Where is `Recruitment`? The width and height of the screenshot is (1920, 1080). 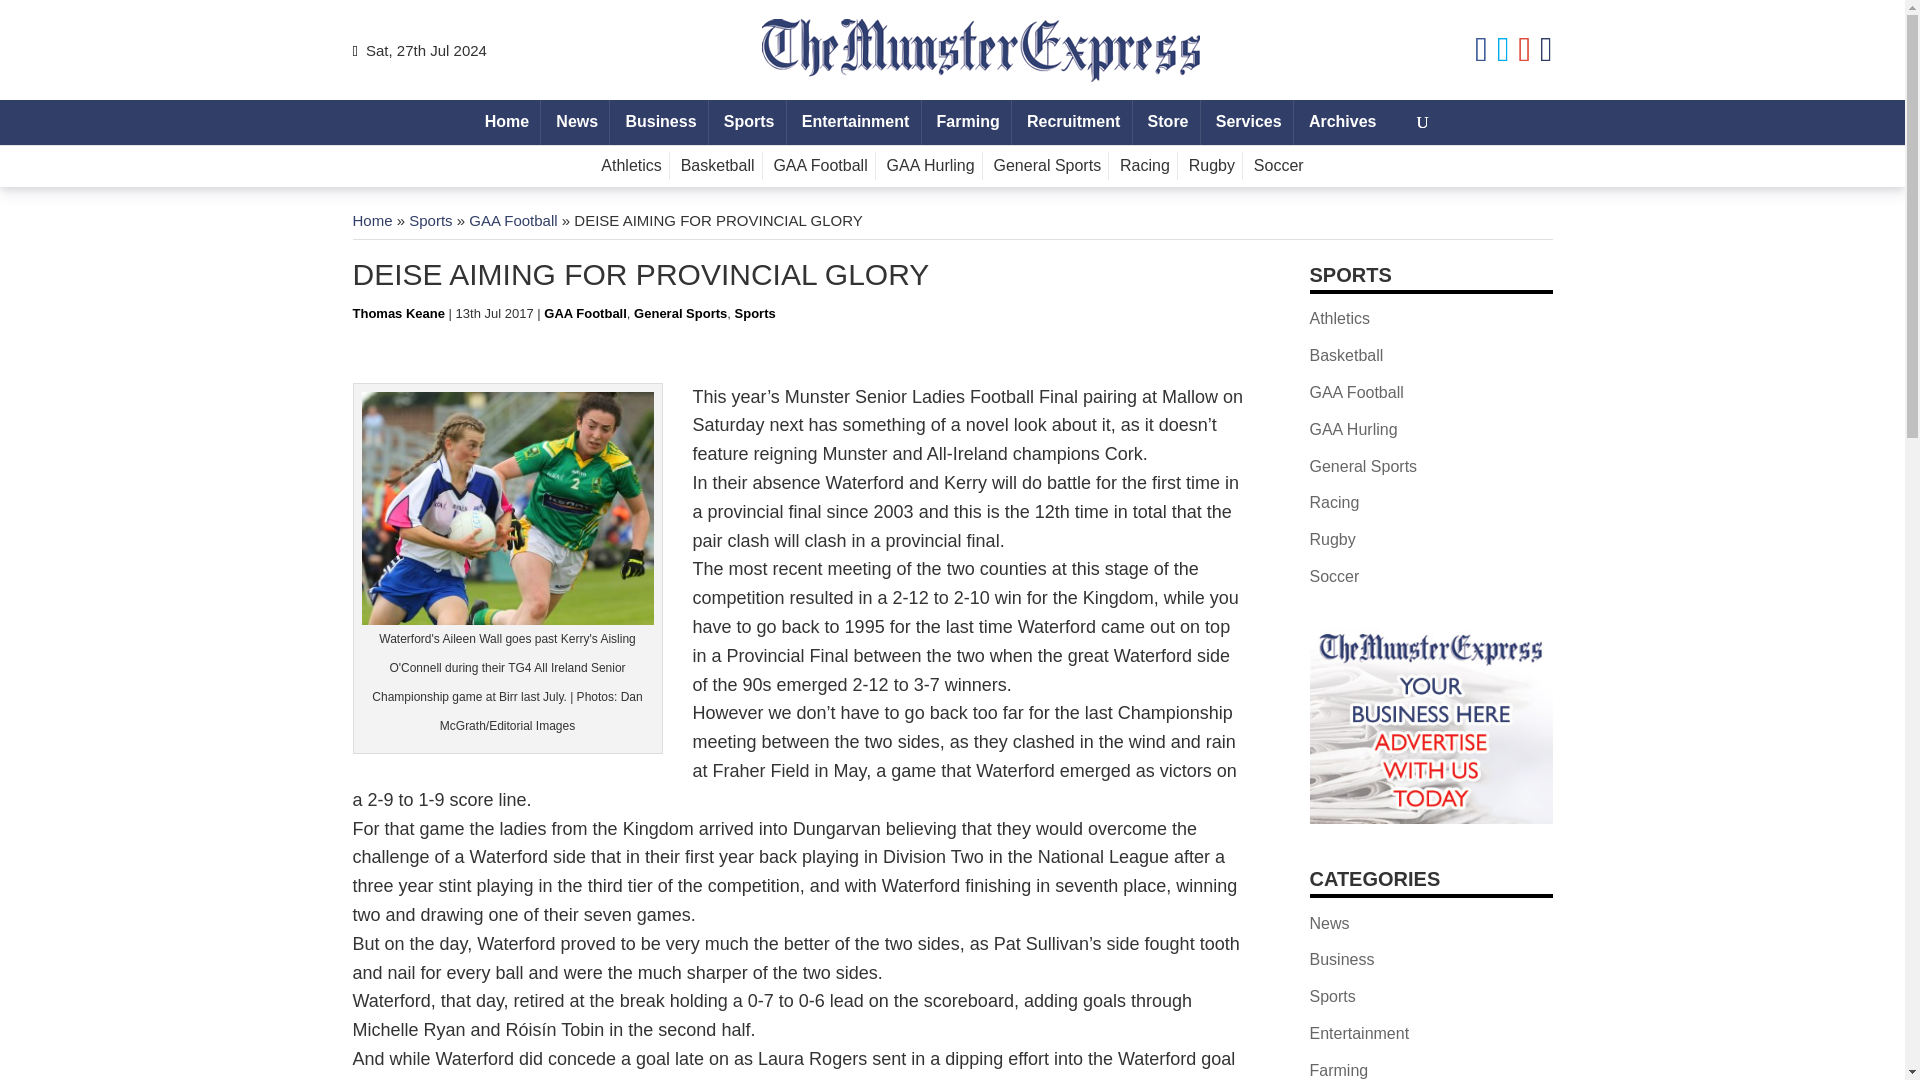
Recruitment is located at coordinates (1074, 122).